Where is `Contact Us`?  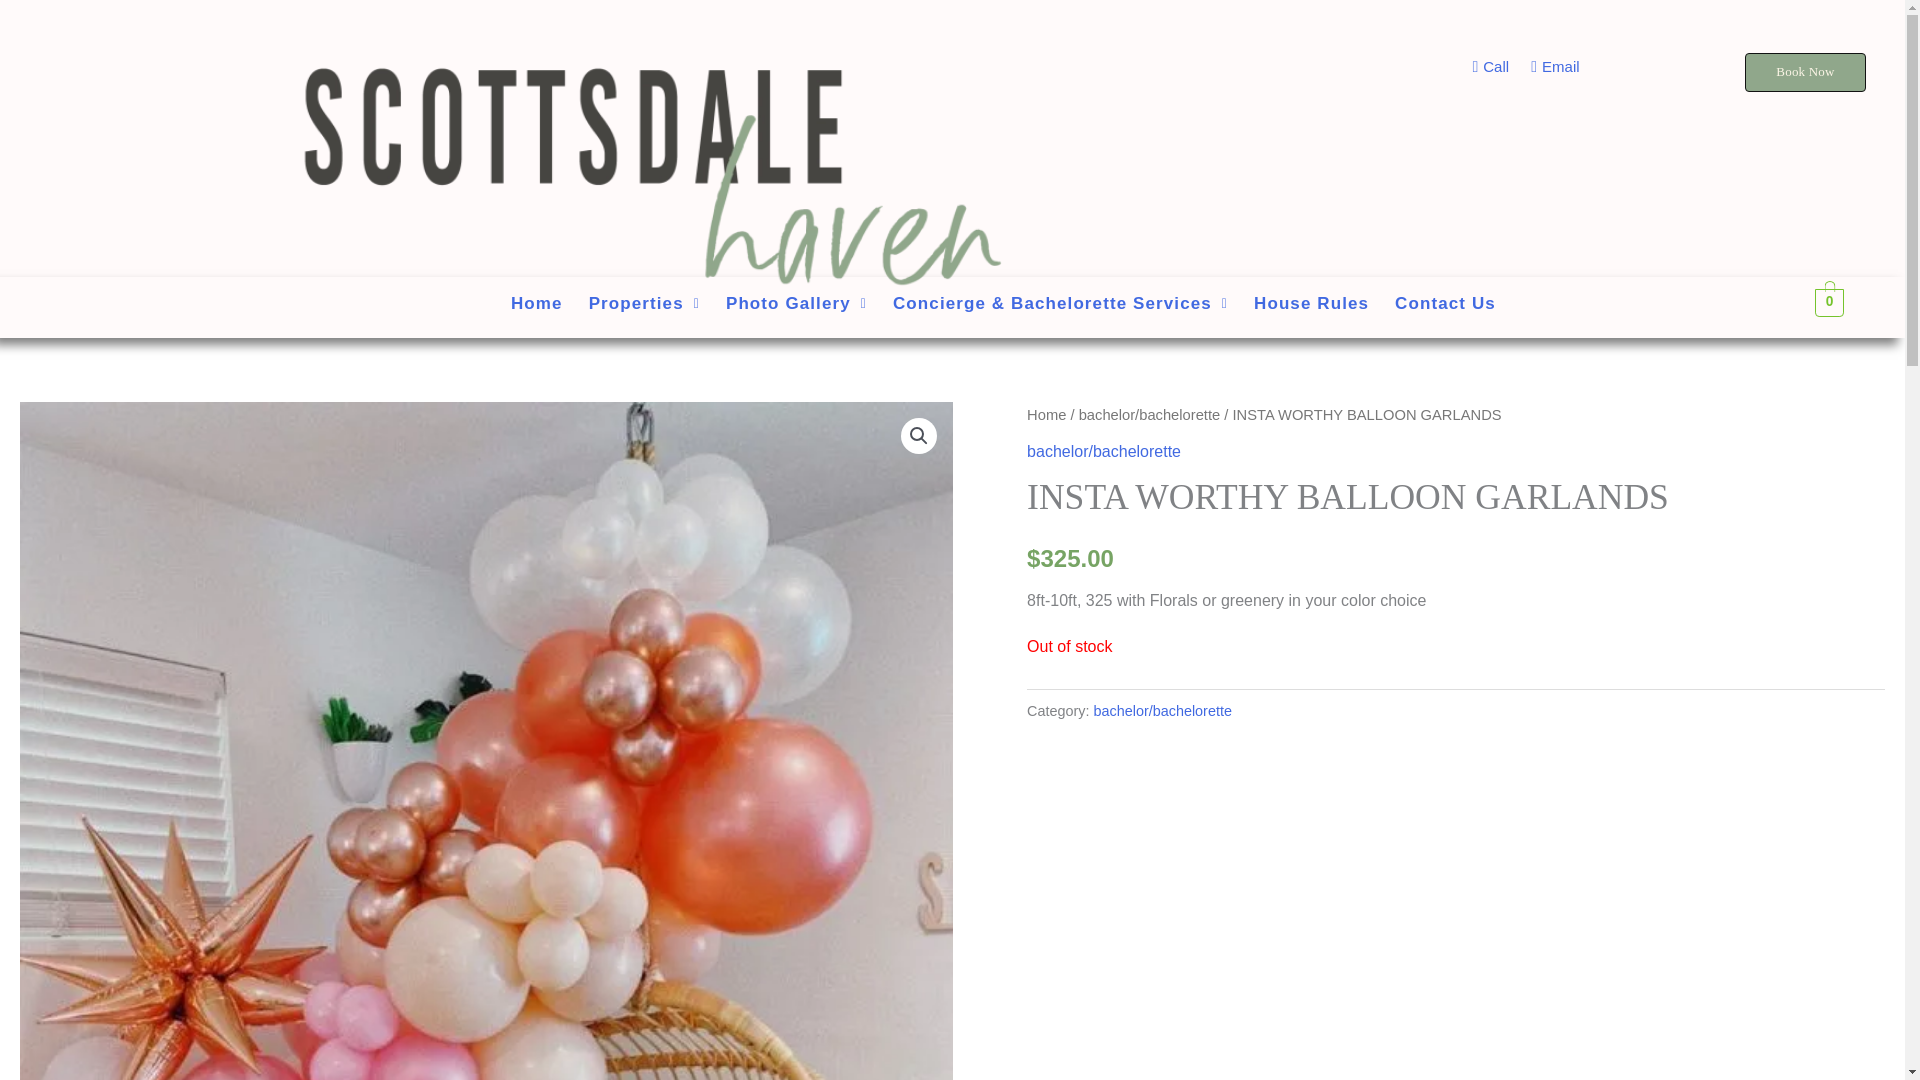
Contact Us is located at coordinates (1445, 303).